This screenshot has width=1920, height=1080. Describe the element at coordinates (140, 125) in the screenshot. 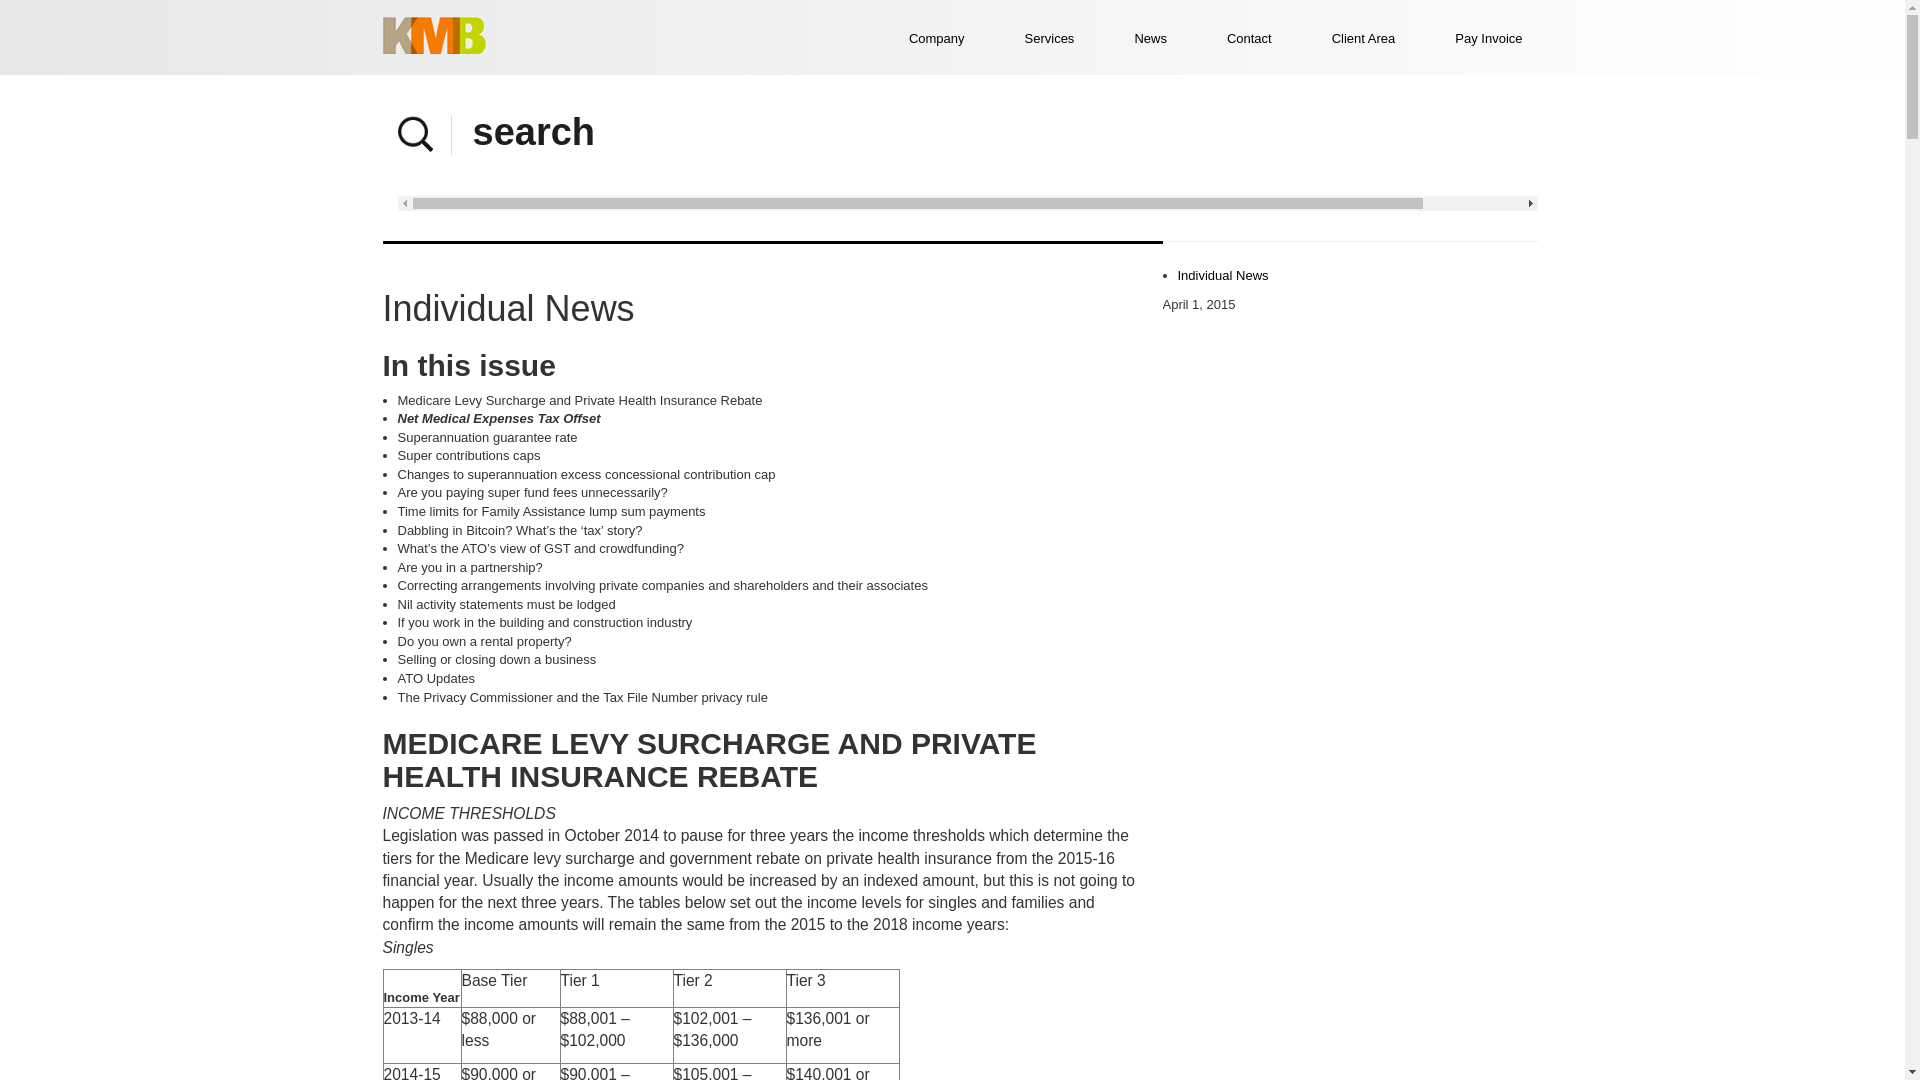

I see `Services` at that location.